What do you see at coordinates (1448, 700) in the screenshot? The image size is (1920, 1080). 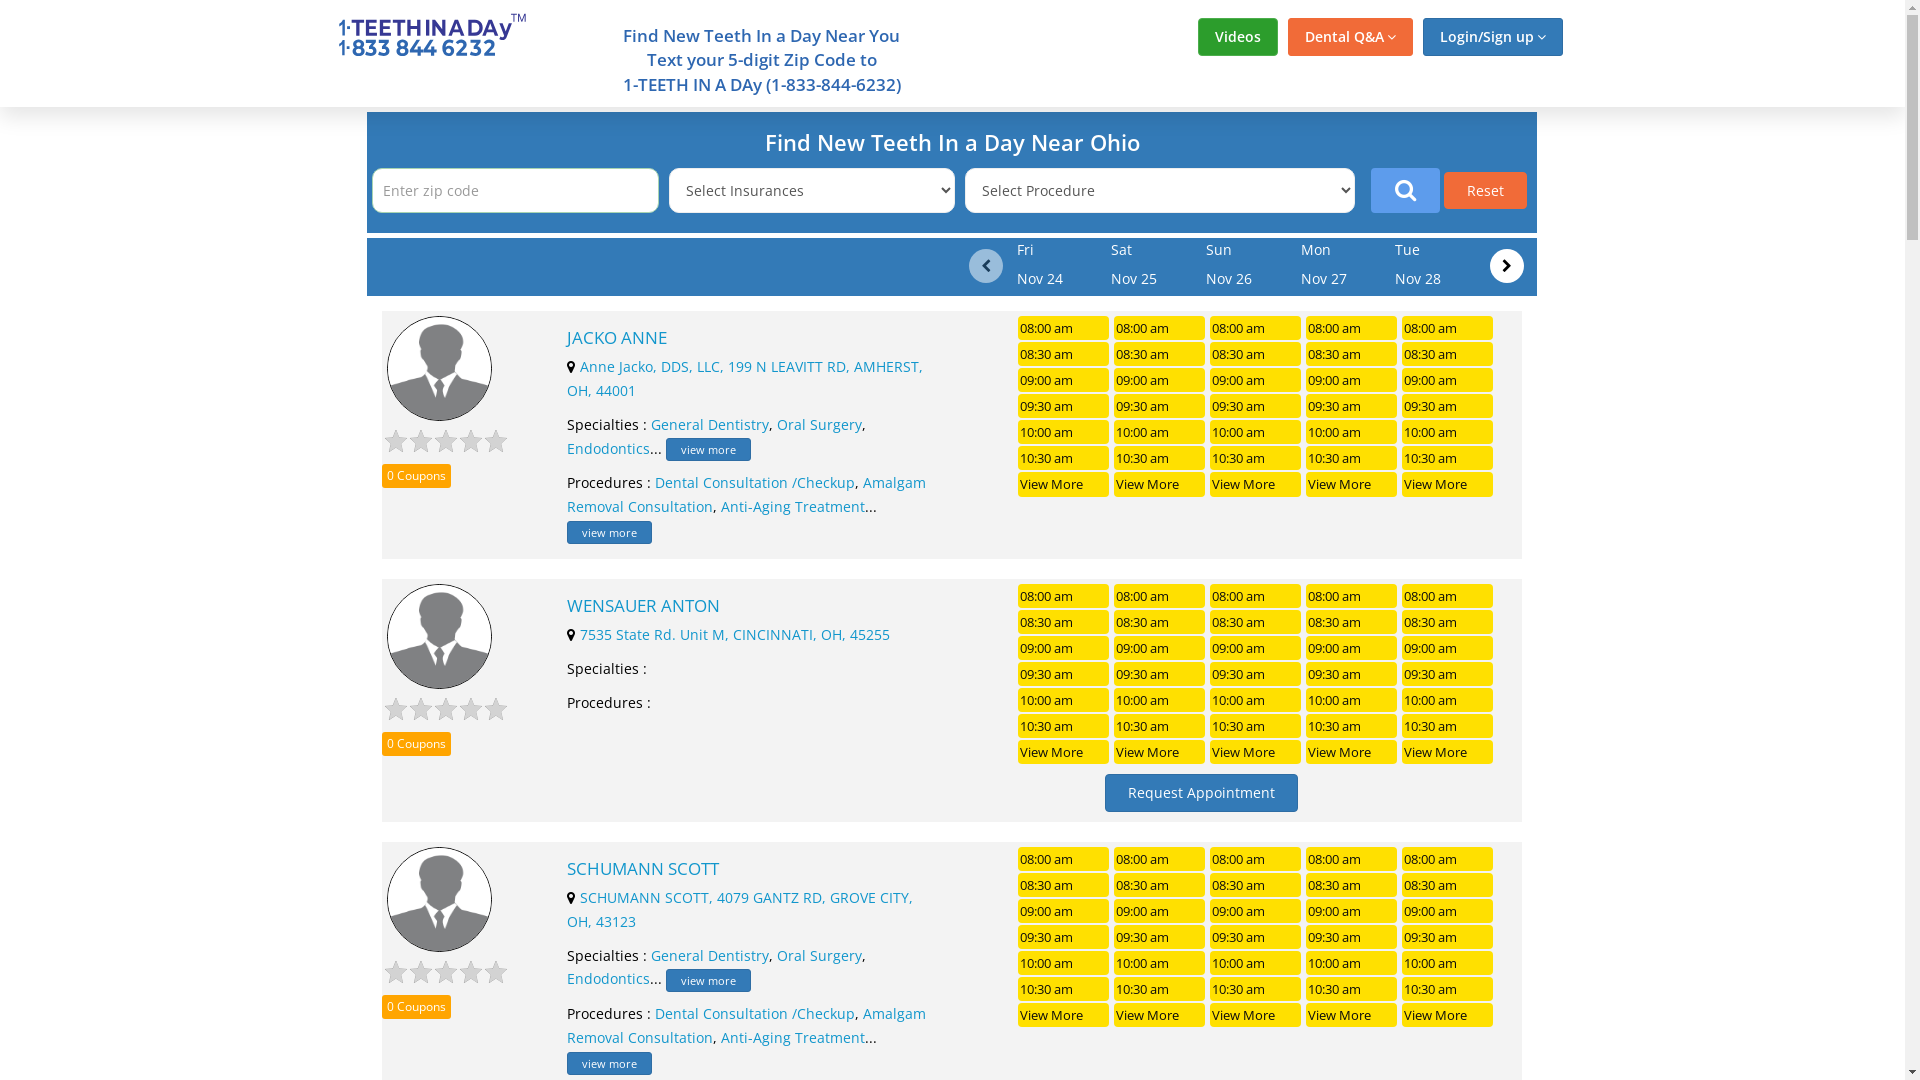 I see `10:00 am` at bounding box center [1448, 700].